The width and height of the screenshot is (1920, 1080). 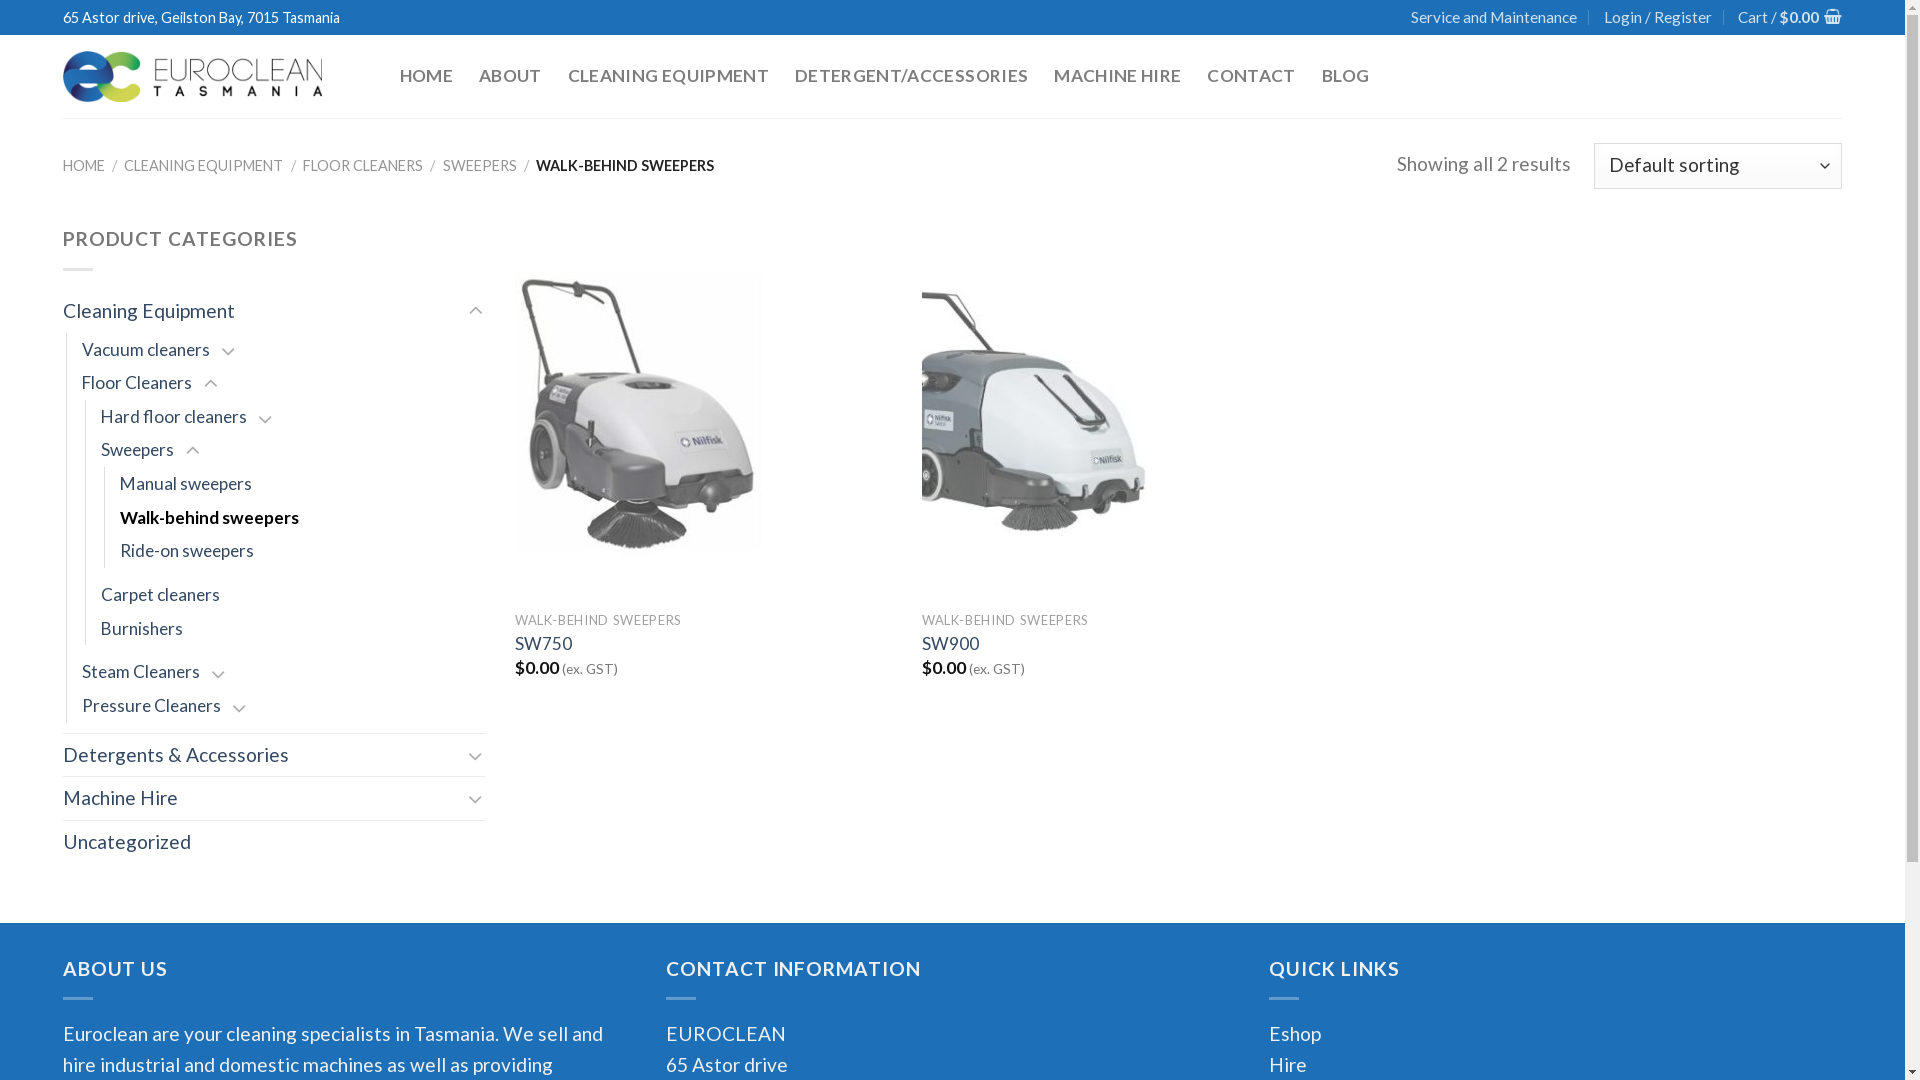 What do you see at coordinates (141, 672) in the screenshot?
I see `Steam Cleaners` at bounding box center [141, 672].